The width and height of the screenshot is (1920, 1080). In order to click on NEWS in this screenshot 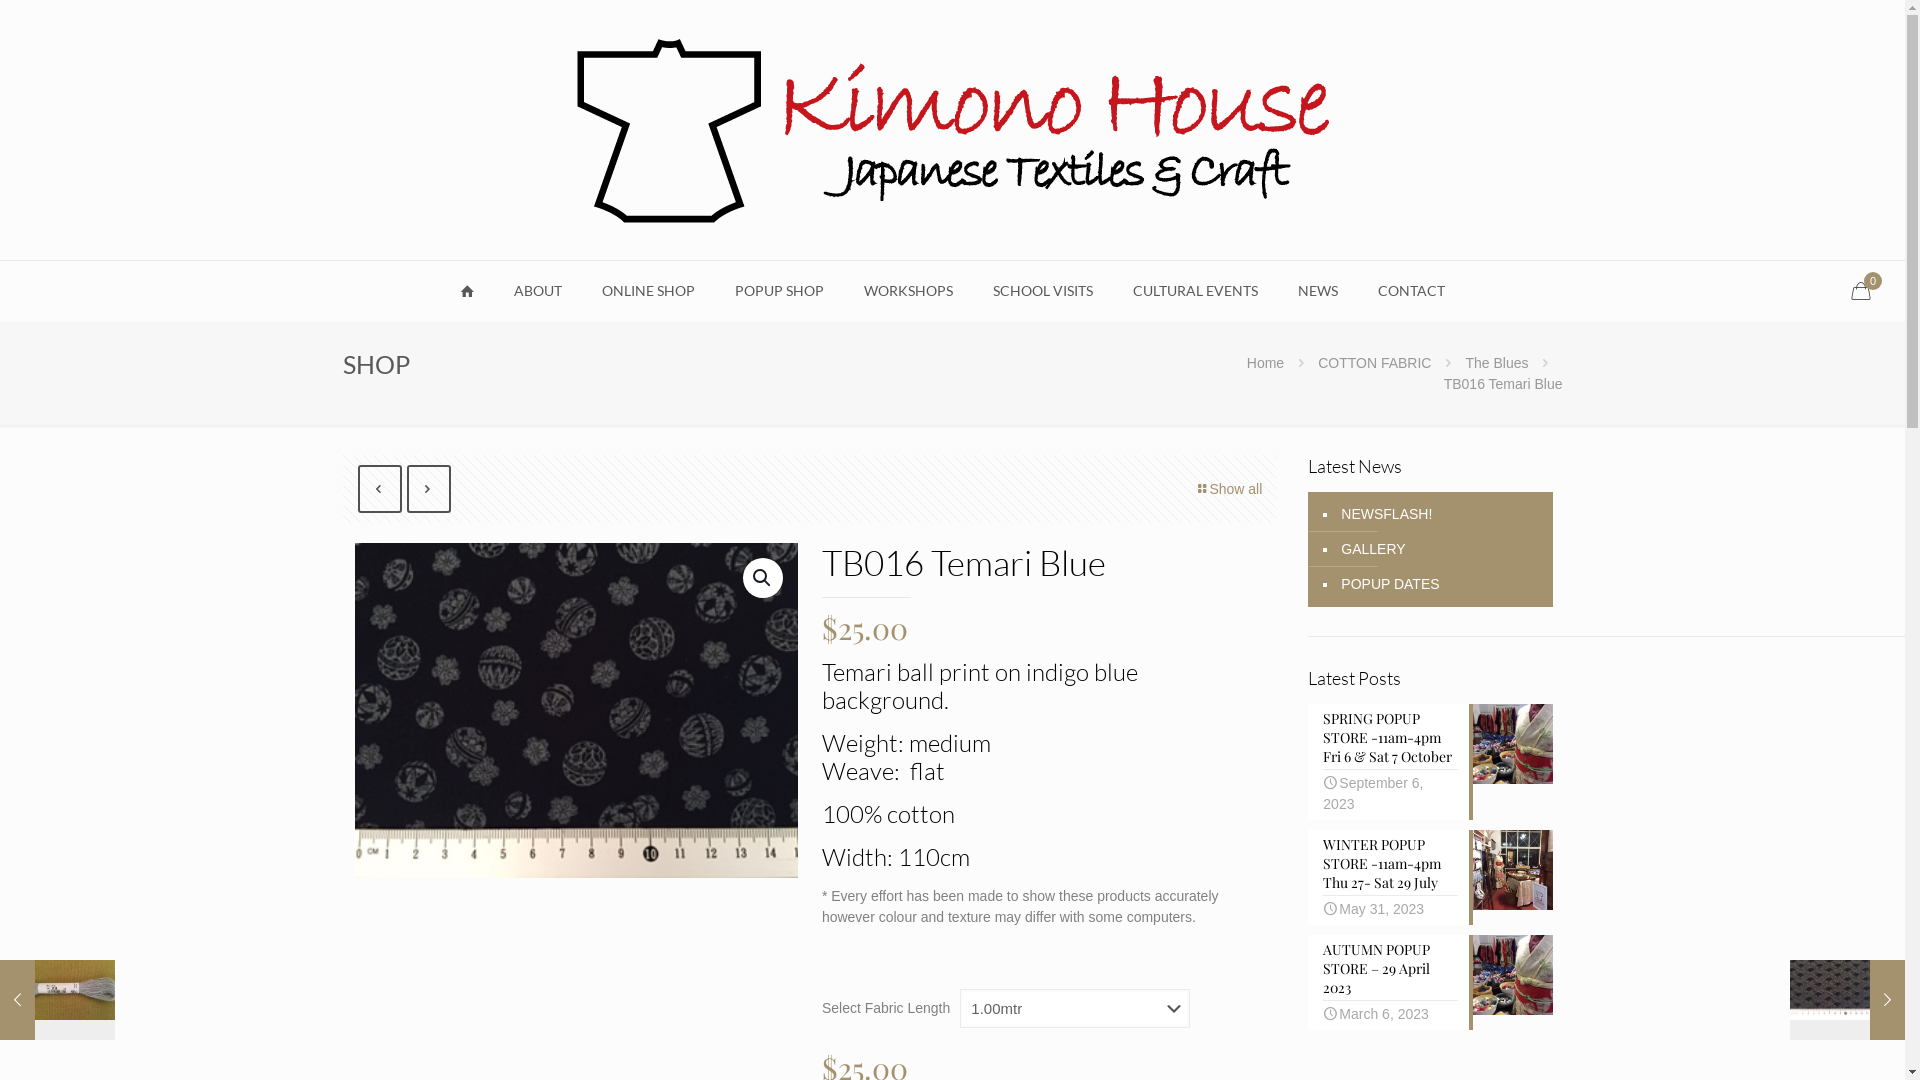, I will do `click(1318, 291)`.